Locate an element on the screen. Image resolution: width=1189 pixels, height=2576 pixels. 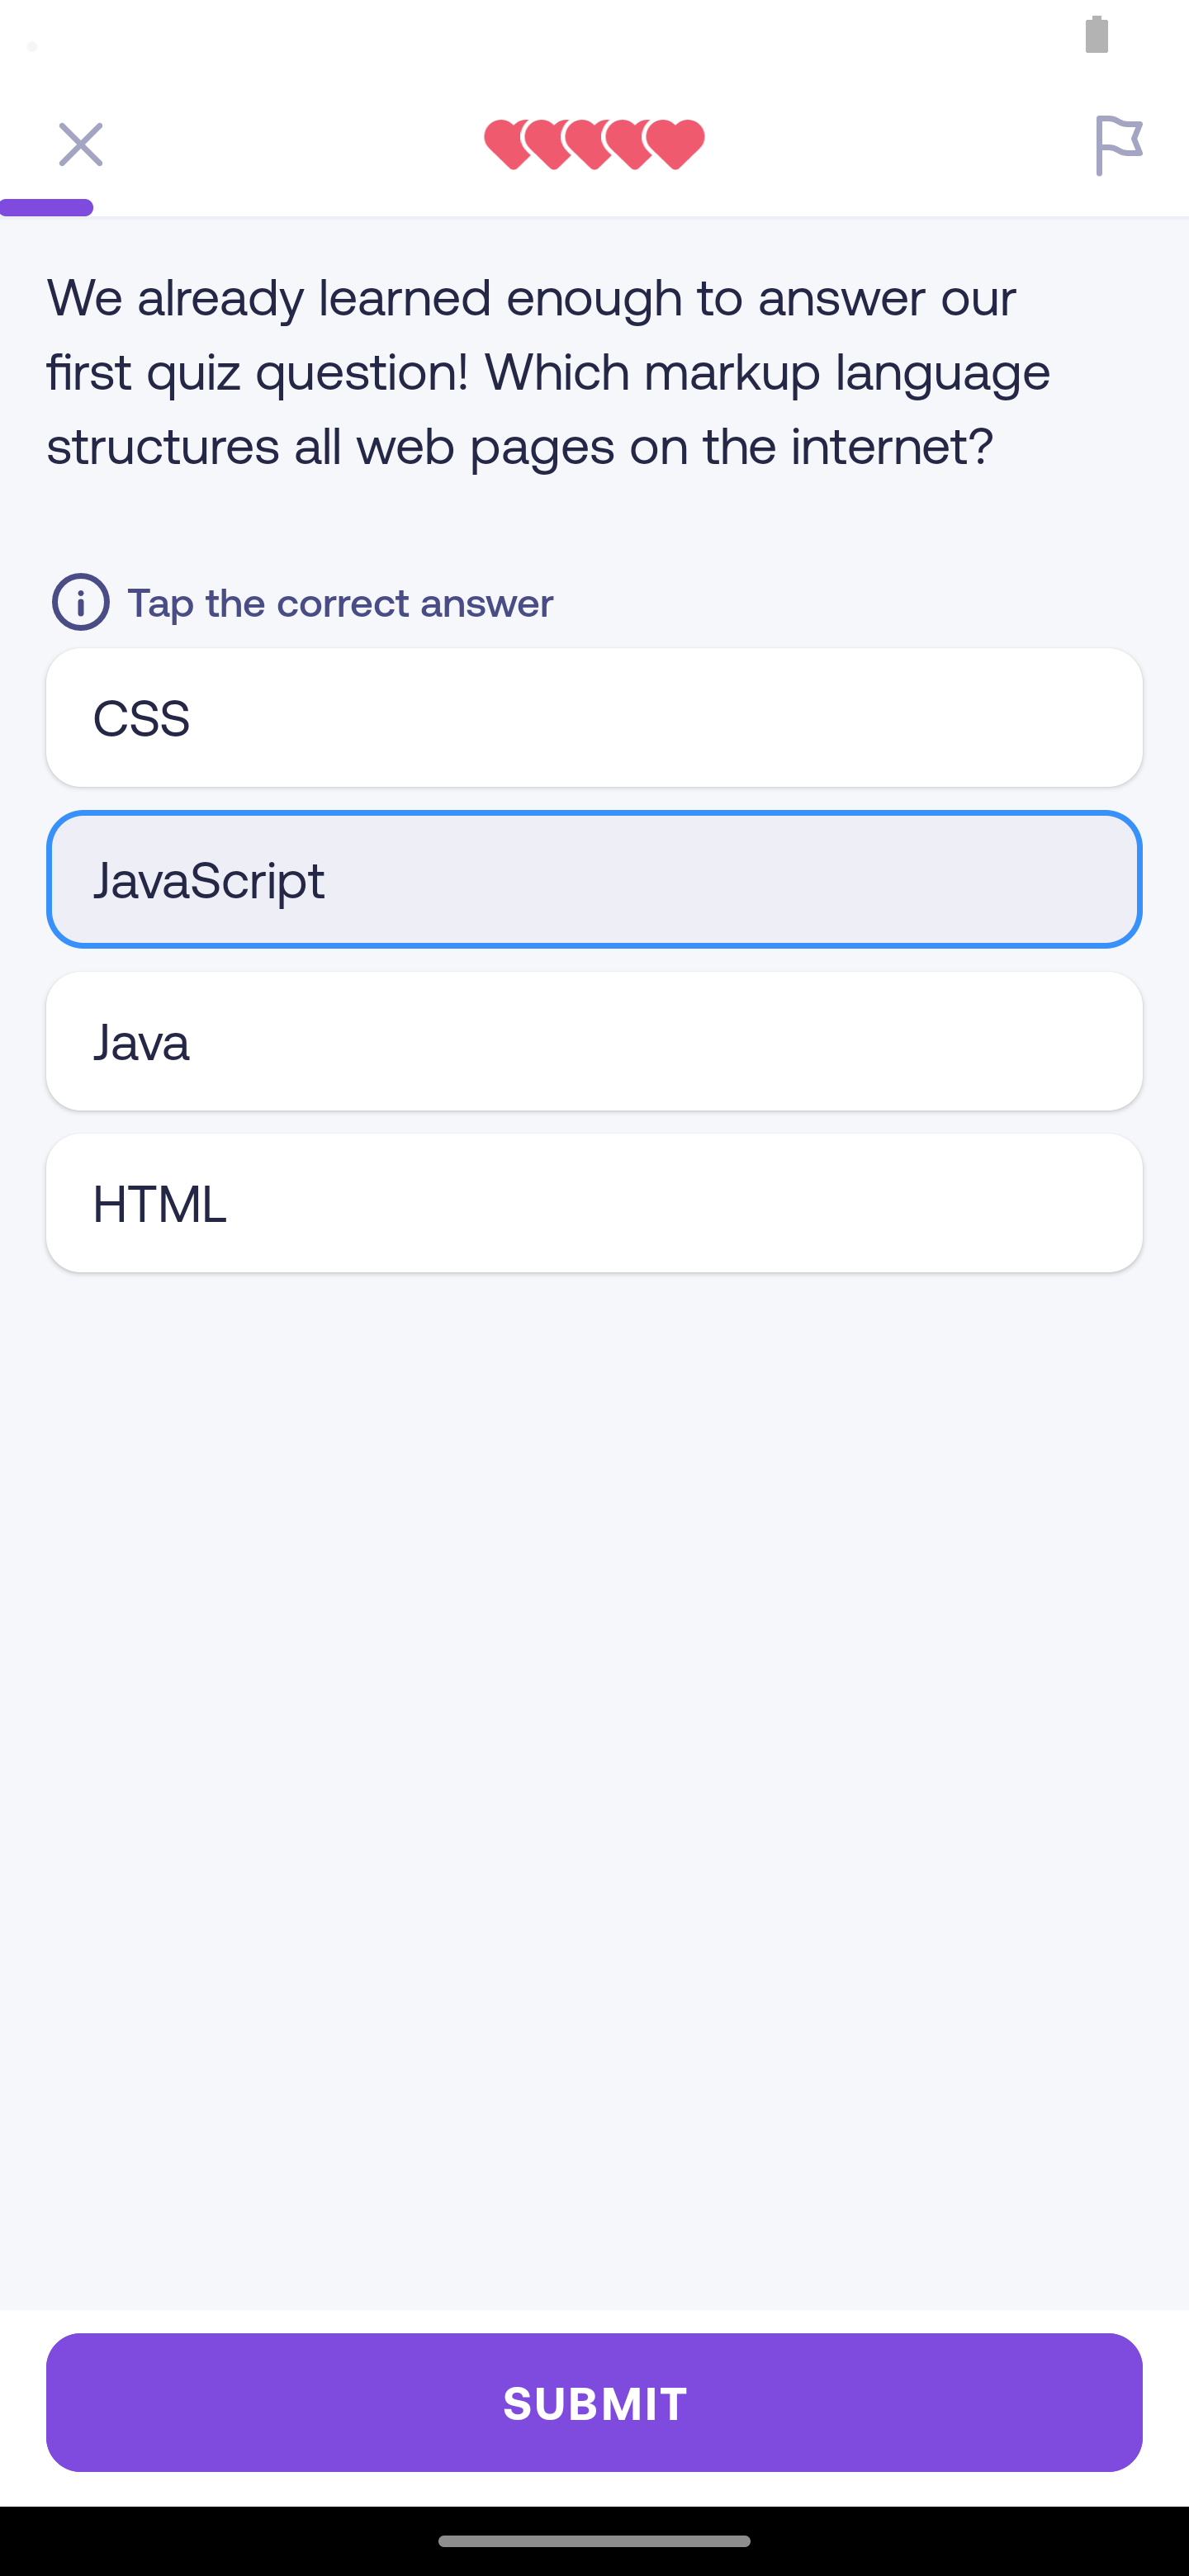
Java is located at coordinates (594, 1040).